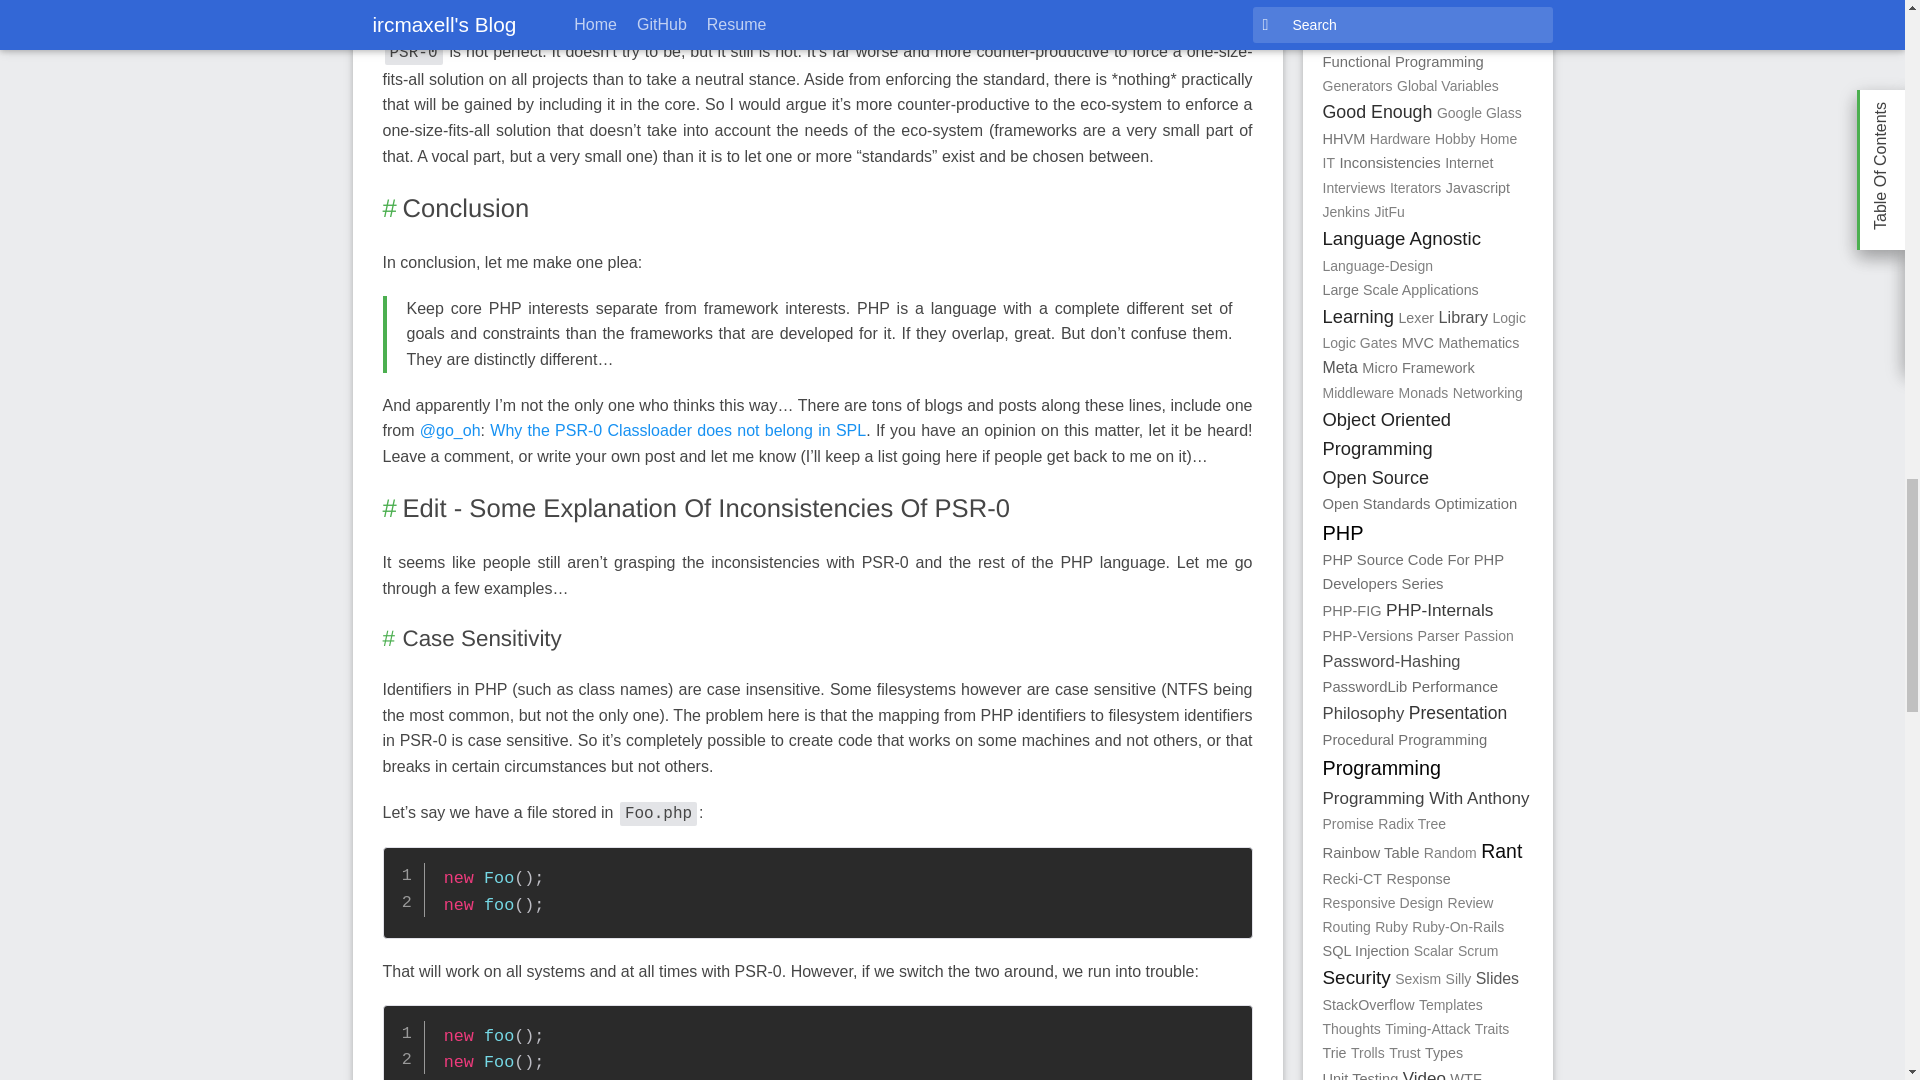 The width and height of the screenshot is (1920, 1080). I want to click on Why the PSR-0 Classloader does not belong in SPL, so click(677, 430).